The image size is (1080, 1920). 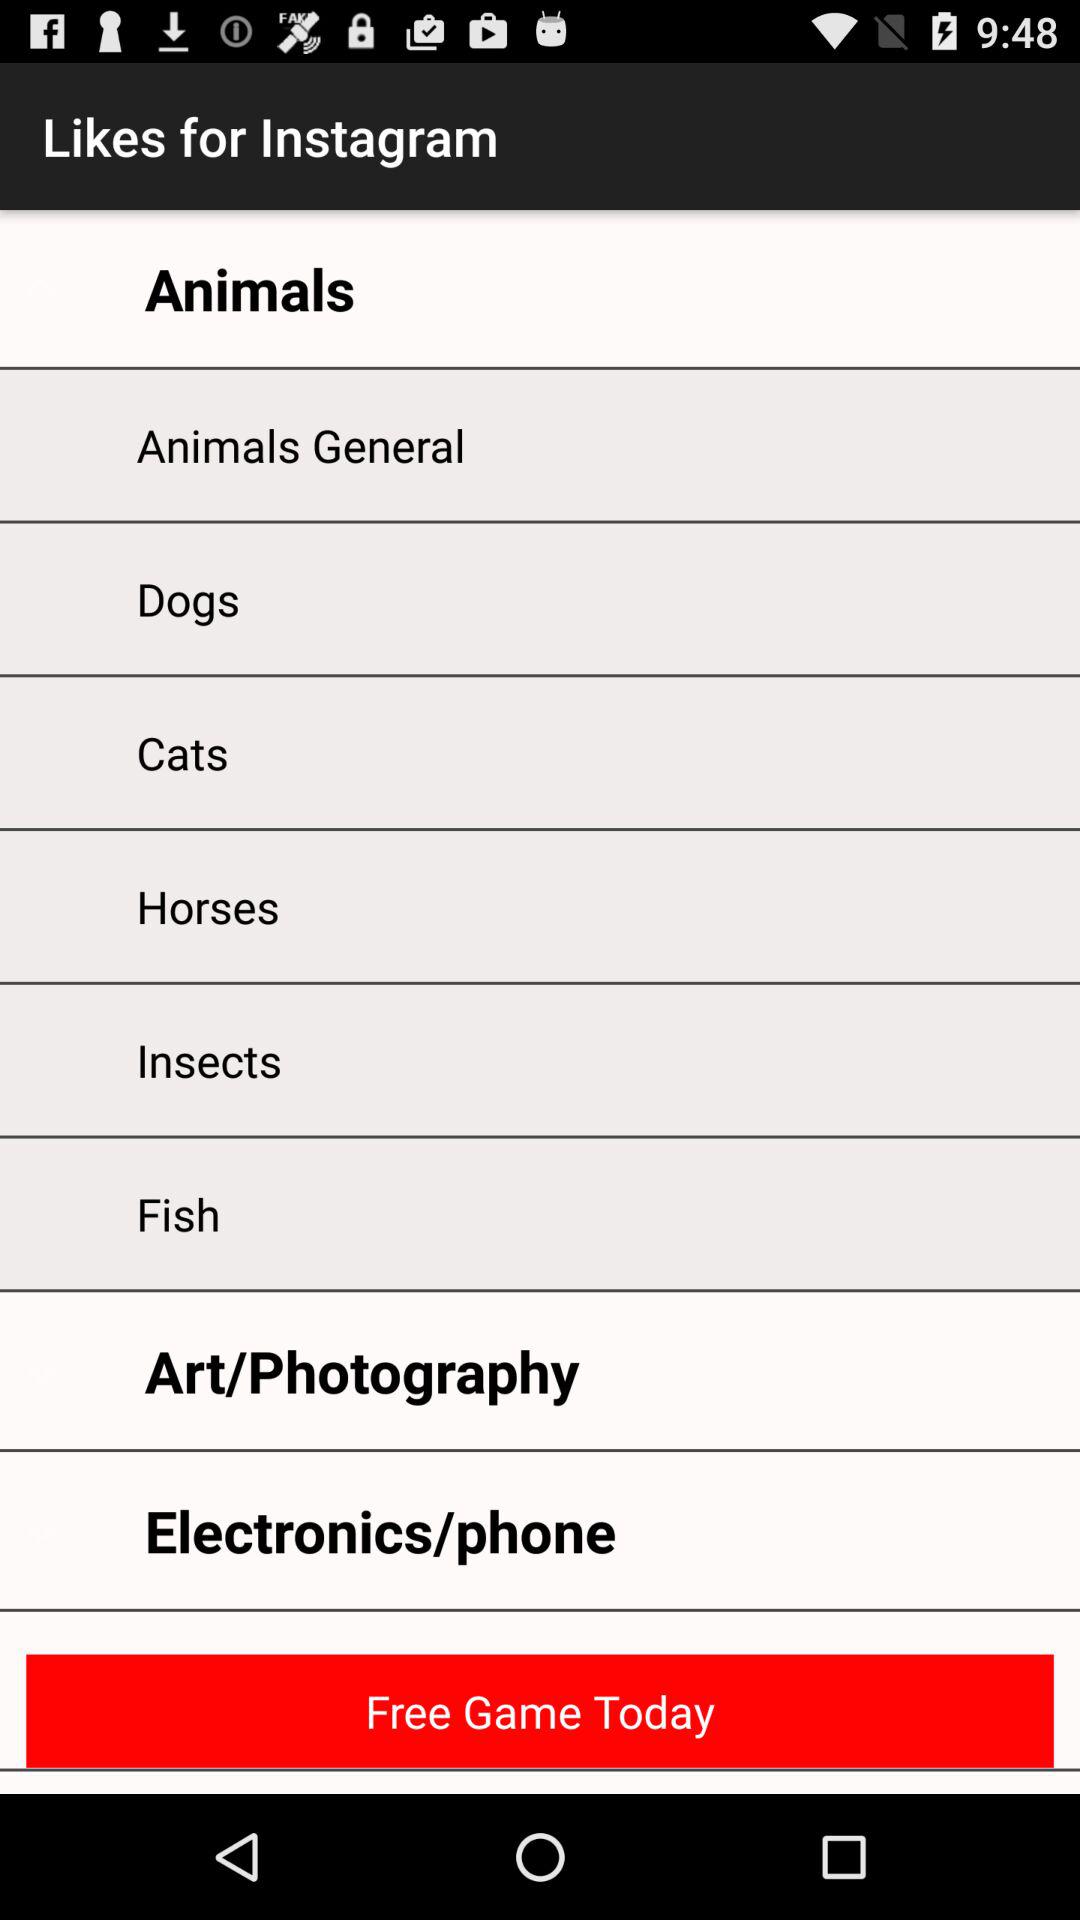 What do you see at coordinates (540, 1710) in the screenshot?
I see `swipe to the free game today app` at bounding box center [540, 1710].